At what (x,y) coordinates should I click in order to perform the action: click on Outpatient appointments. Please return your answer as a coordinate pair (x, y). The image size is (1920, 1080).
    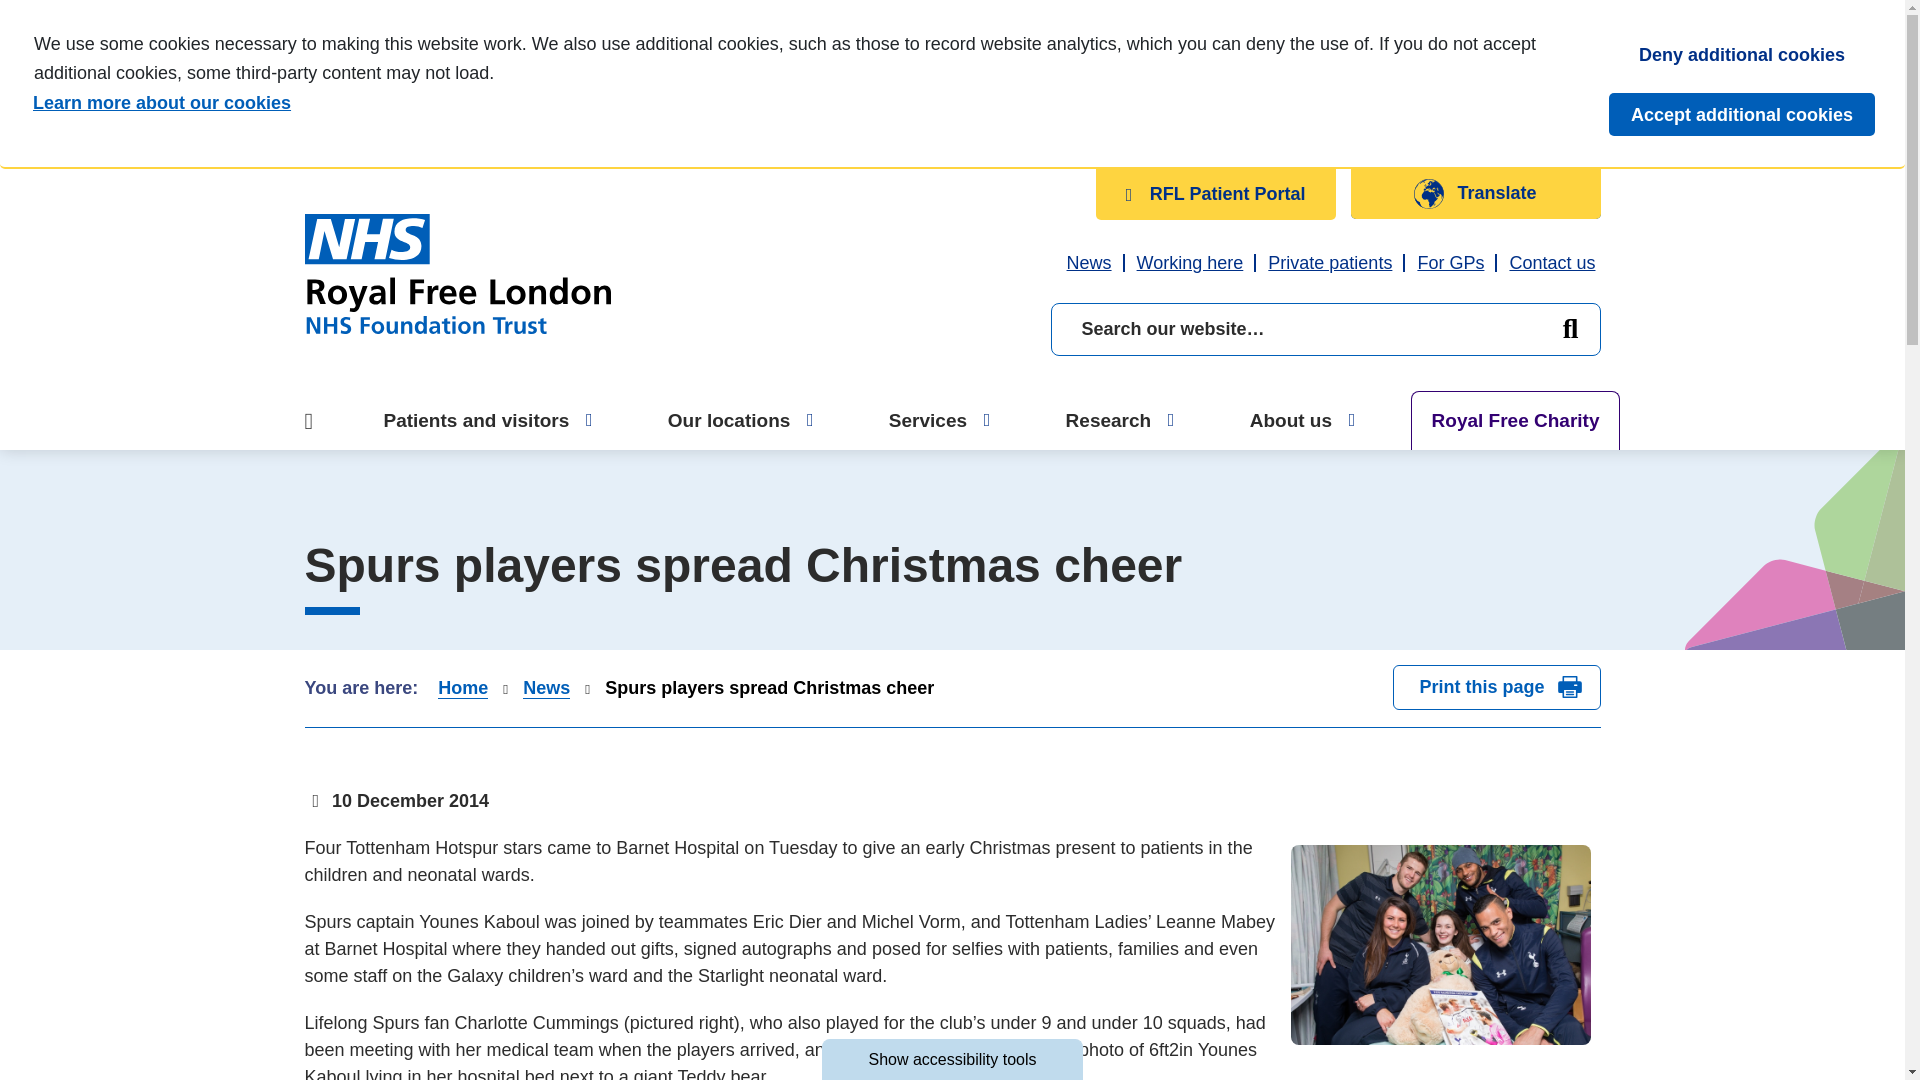
    Looking at the image, I should click on (432, 25).